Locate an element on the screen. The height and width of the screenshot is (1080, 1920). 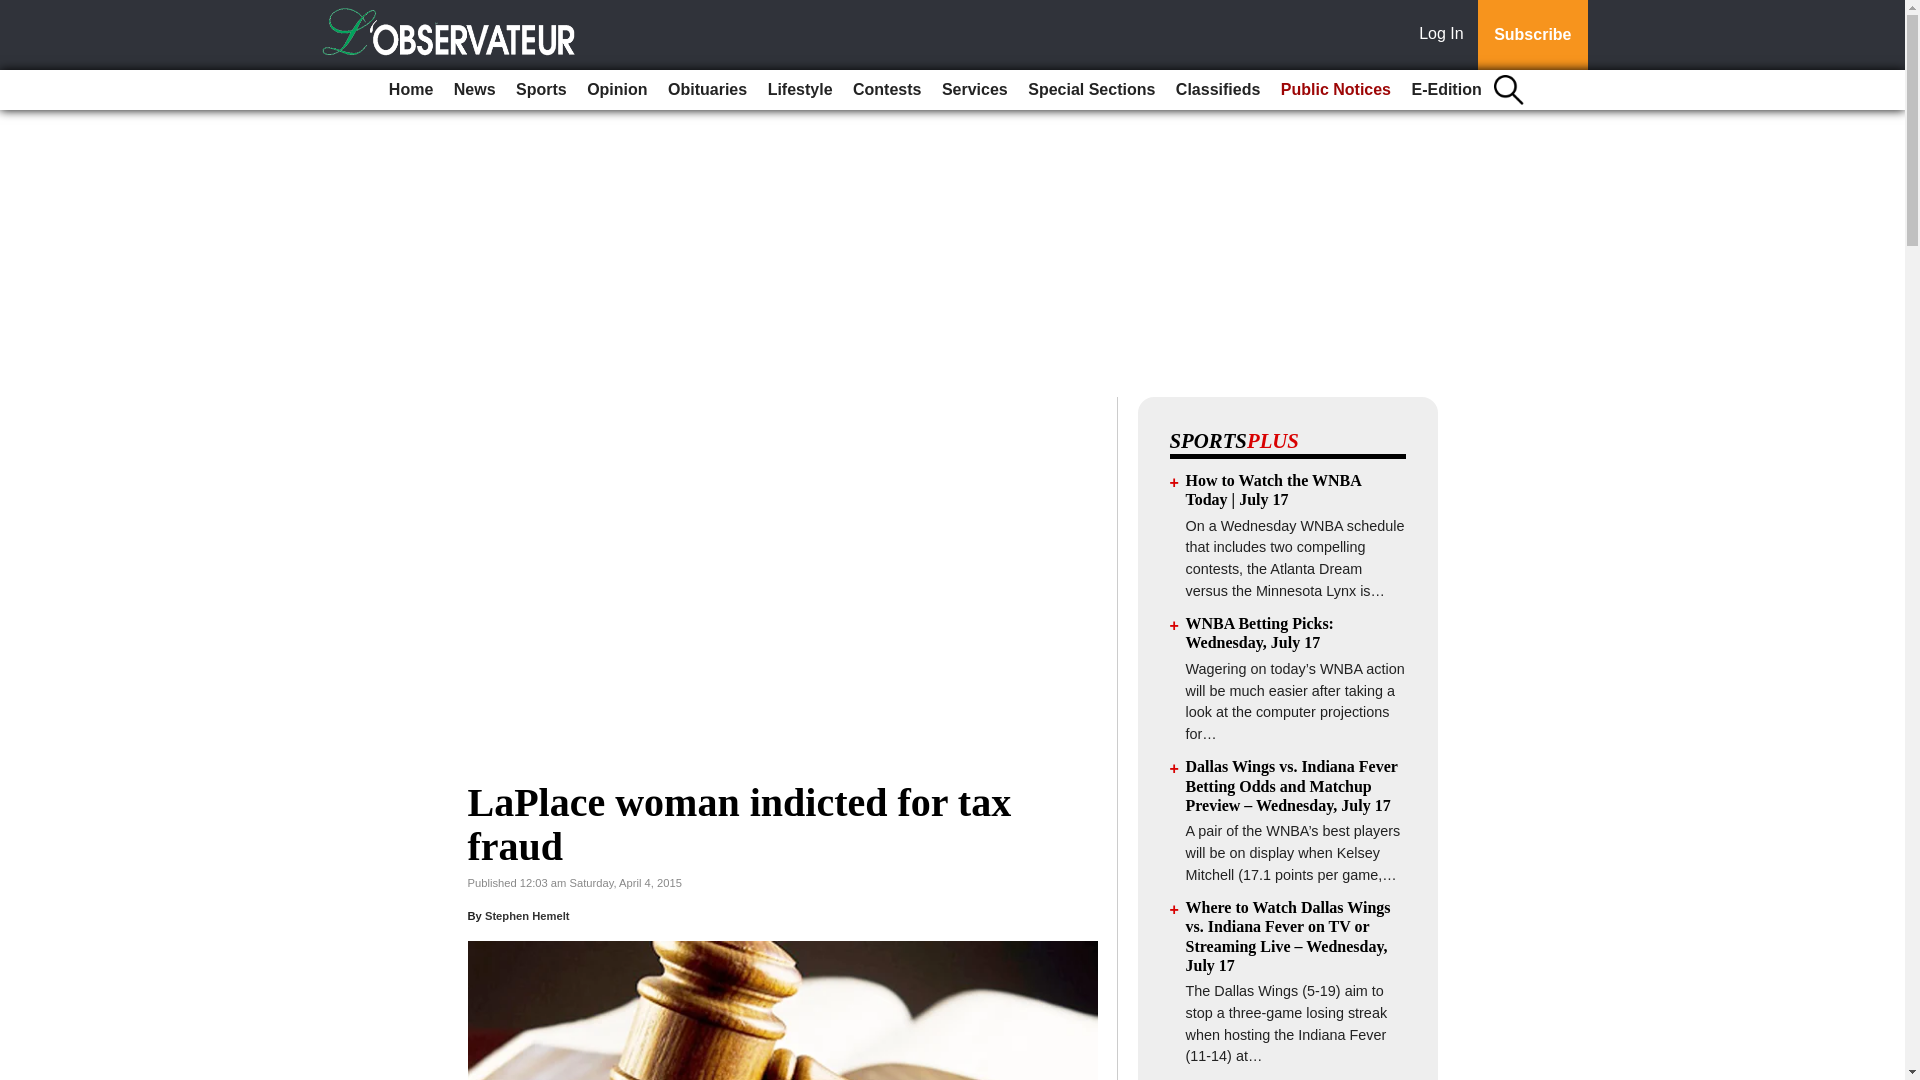
Special Sections is located at coordinates (1091, 90).